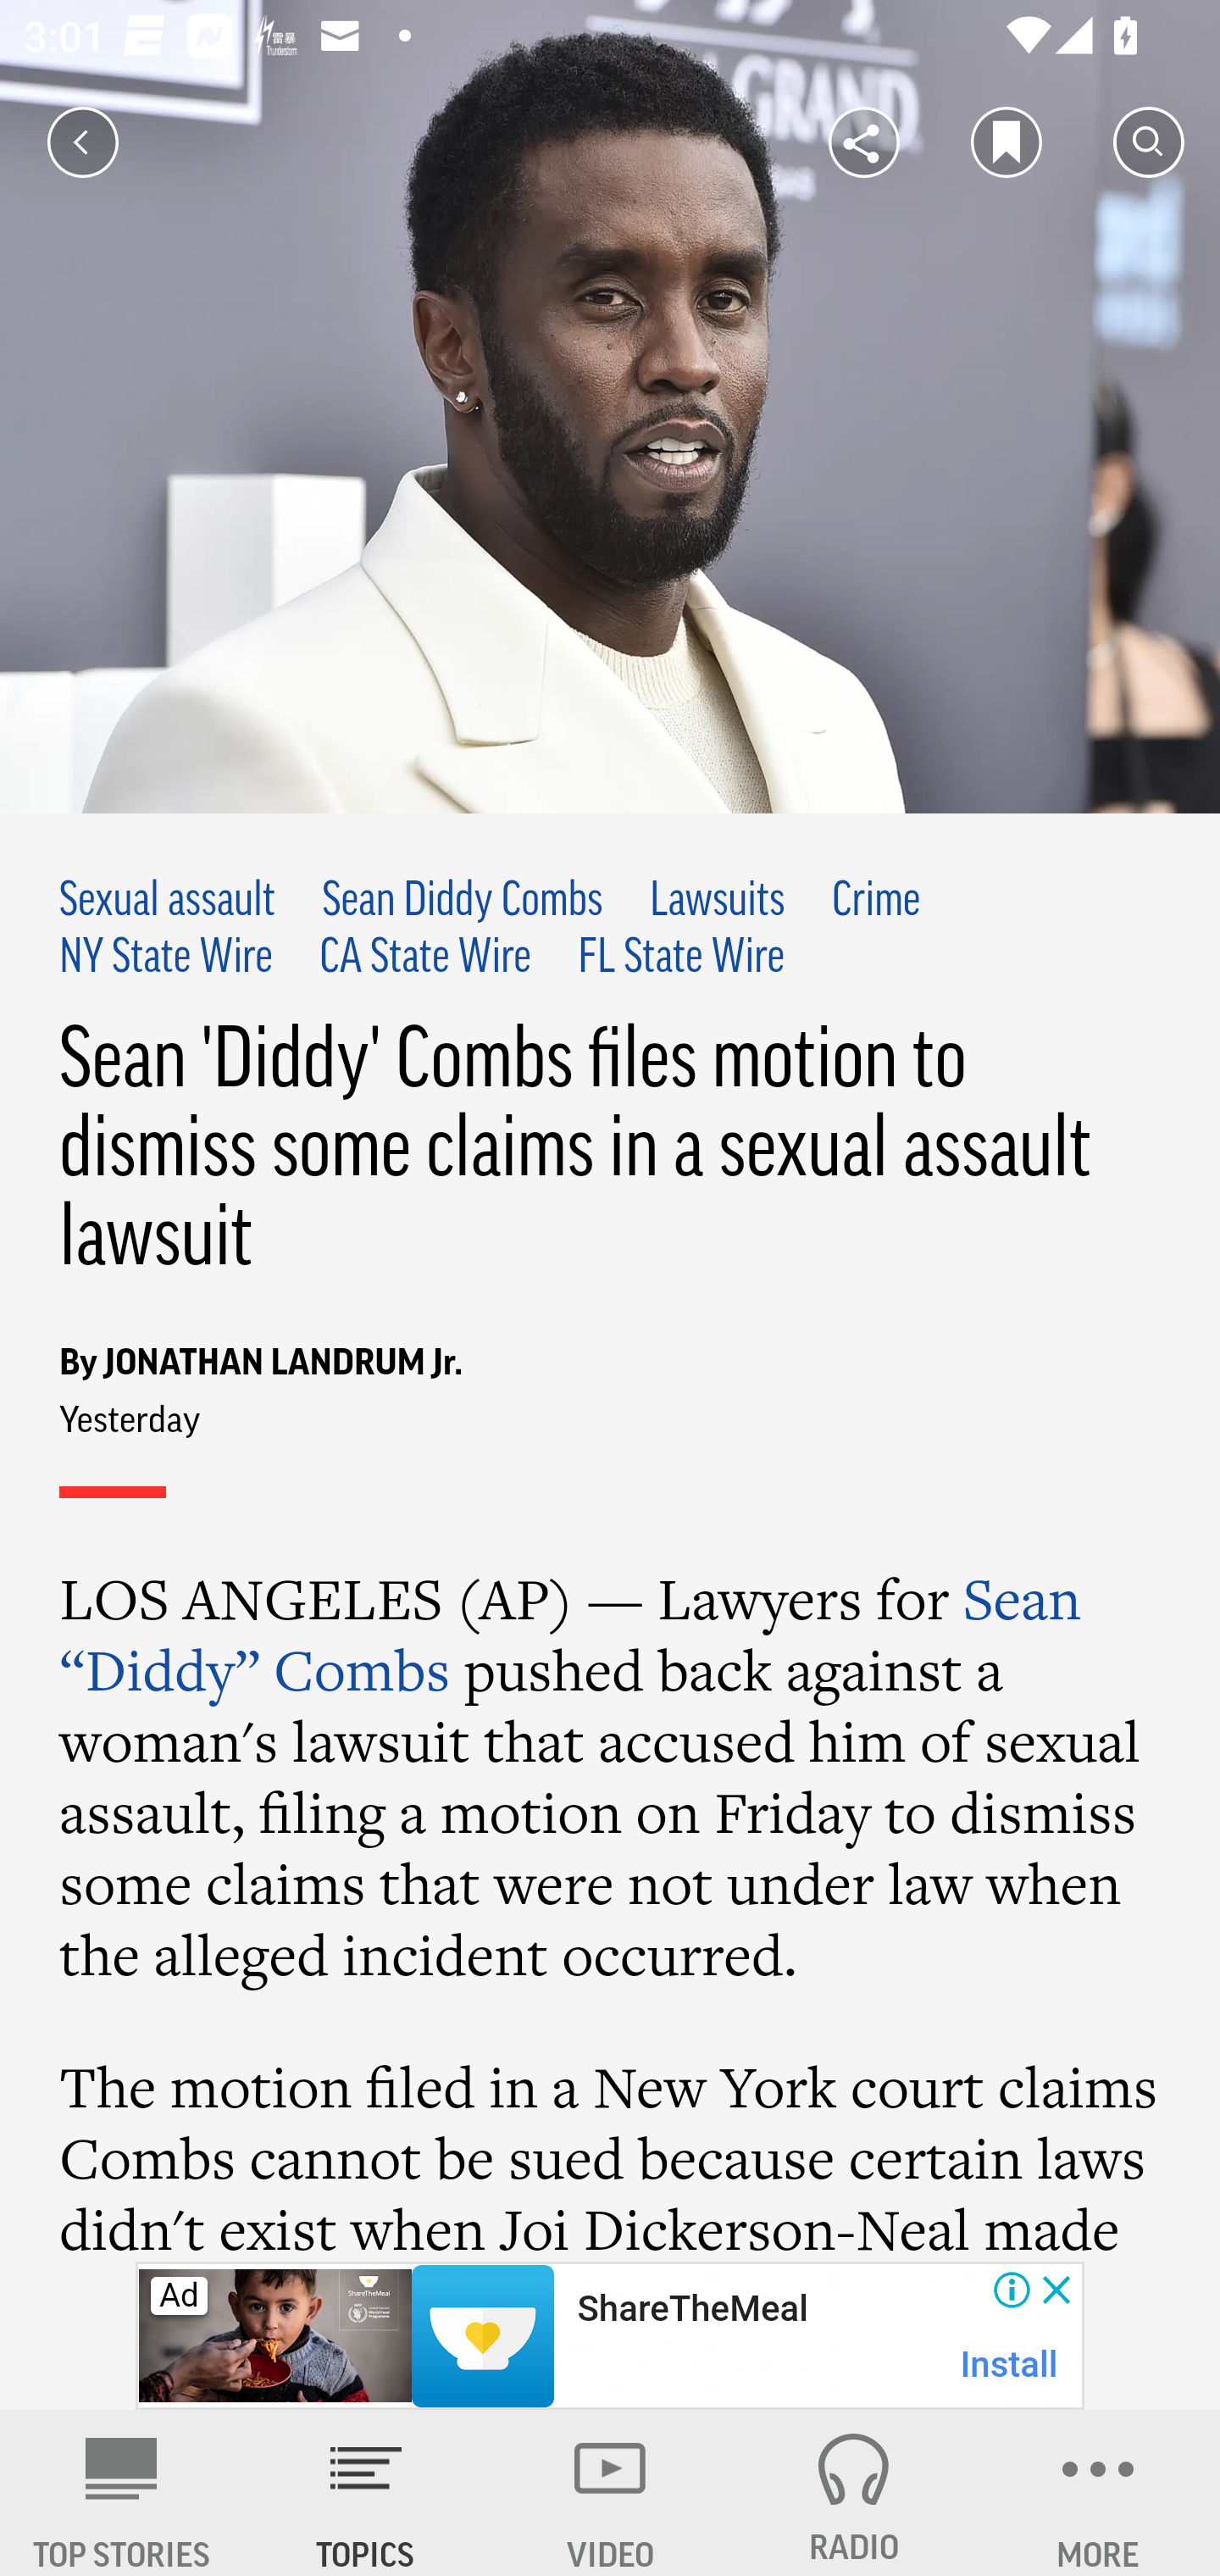 Image resolution: width=1220 pixels, height=2576 pixels. Describe the element at coordinates (571, 1634) in the screenshot. I see `Sean “Diddy” Combs` at that location.